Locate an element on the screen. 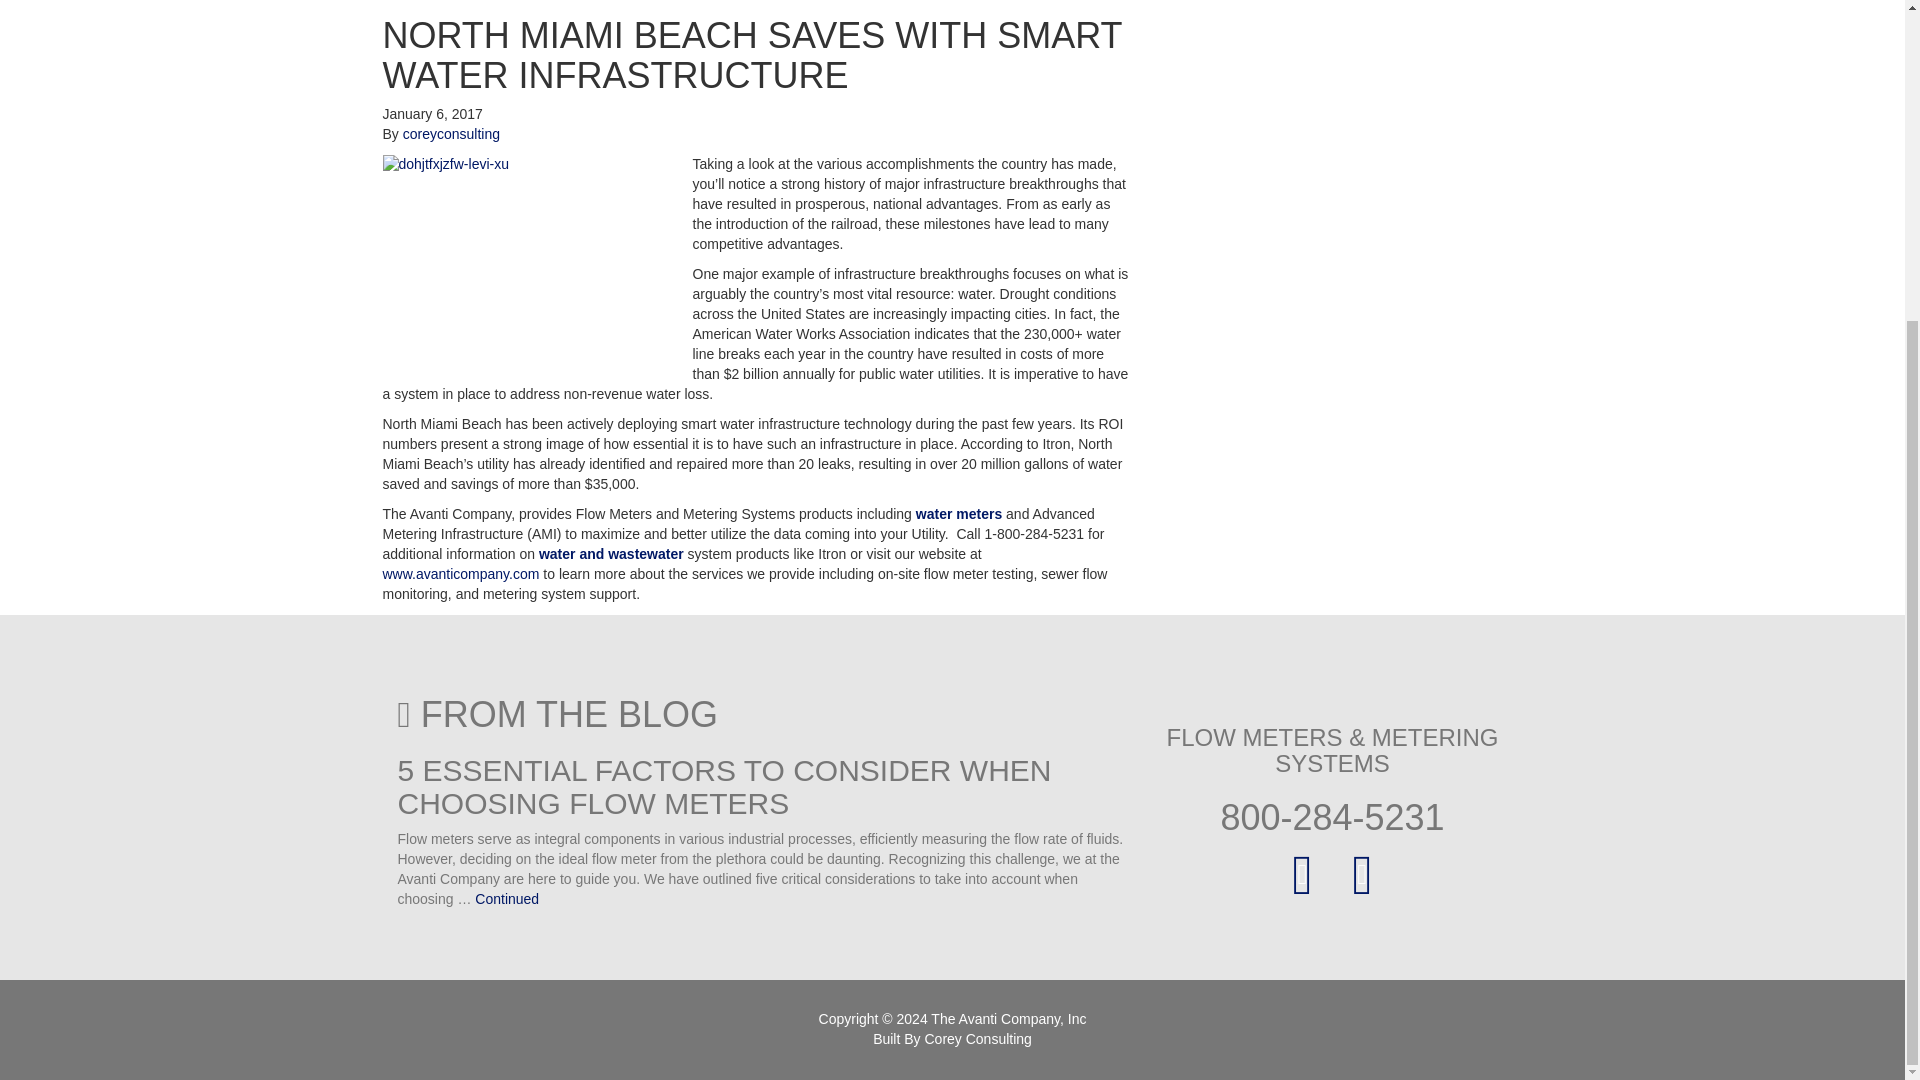  www.avanticompany.com is located at coordinates (460, 574).